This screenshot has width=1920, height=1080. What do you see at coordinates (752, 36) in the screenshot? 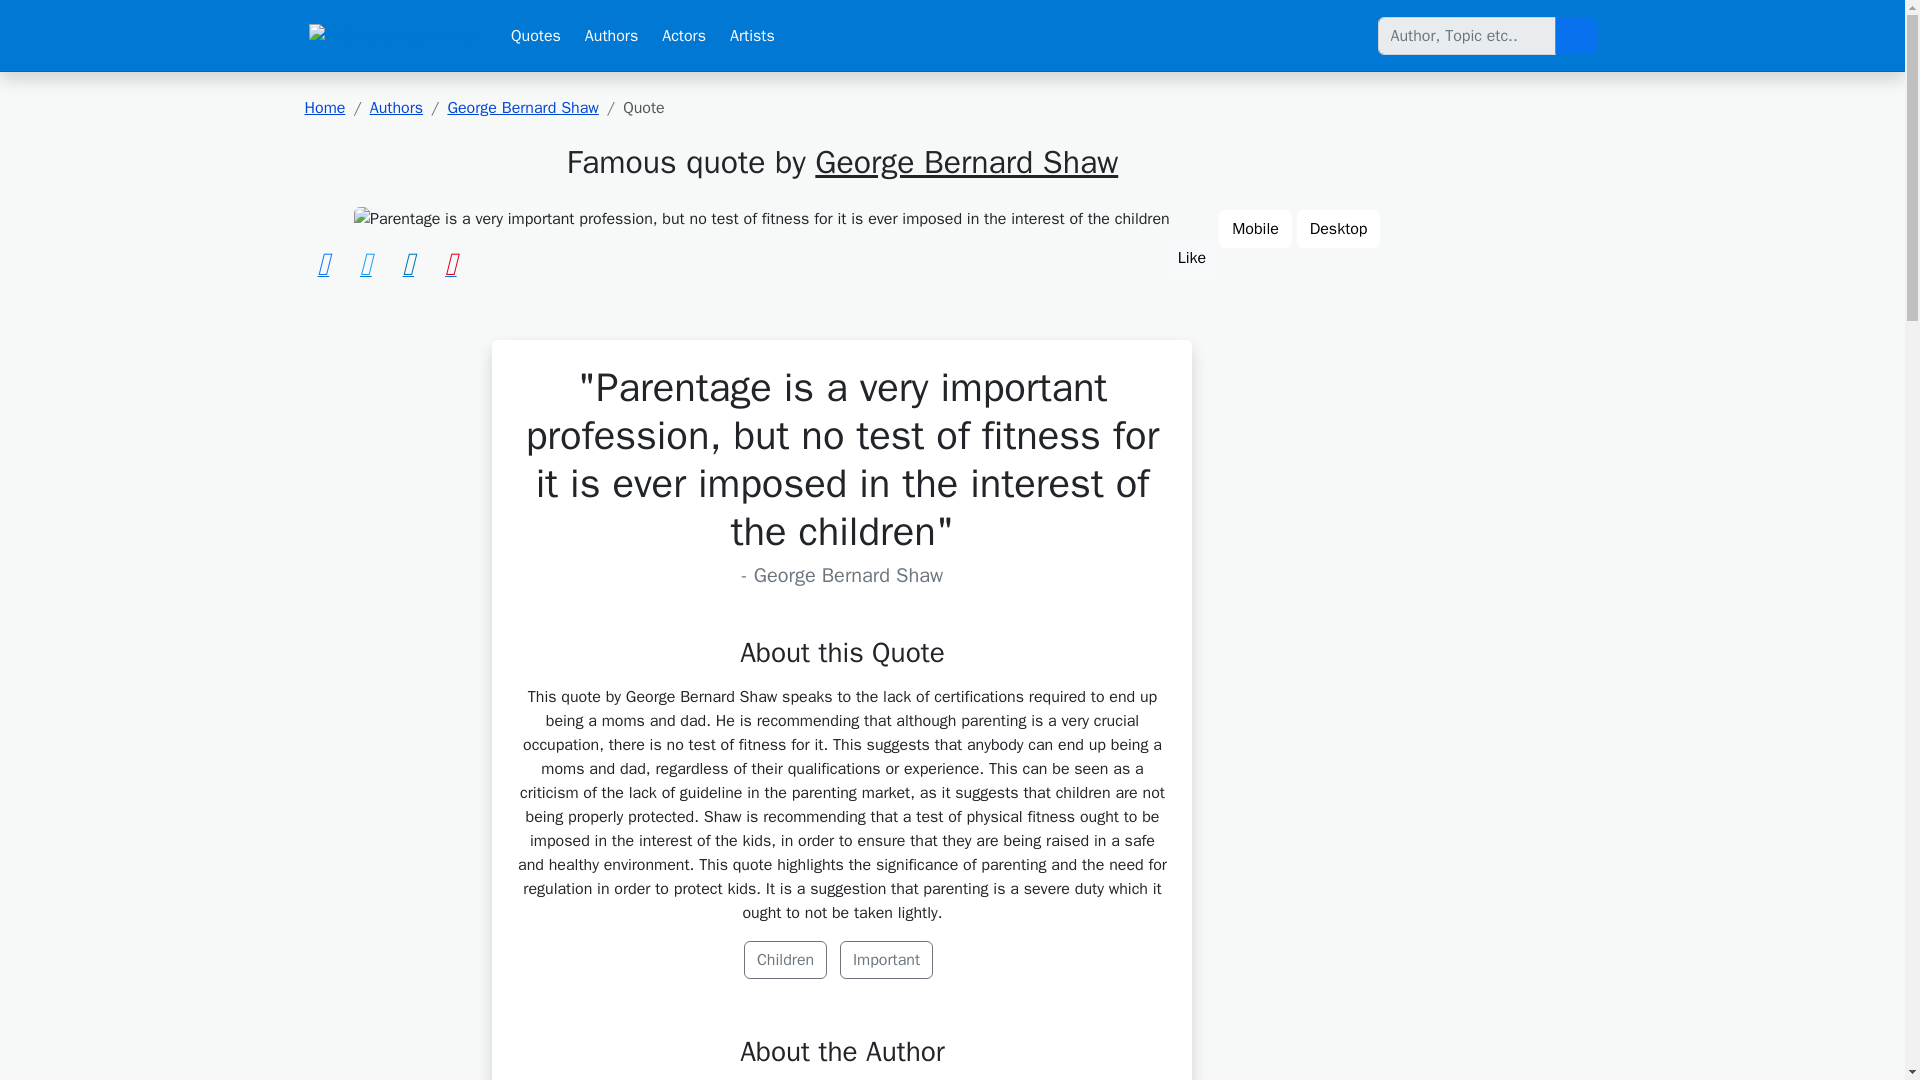
I see `Artists` at bounding box center [752, 36].